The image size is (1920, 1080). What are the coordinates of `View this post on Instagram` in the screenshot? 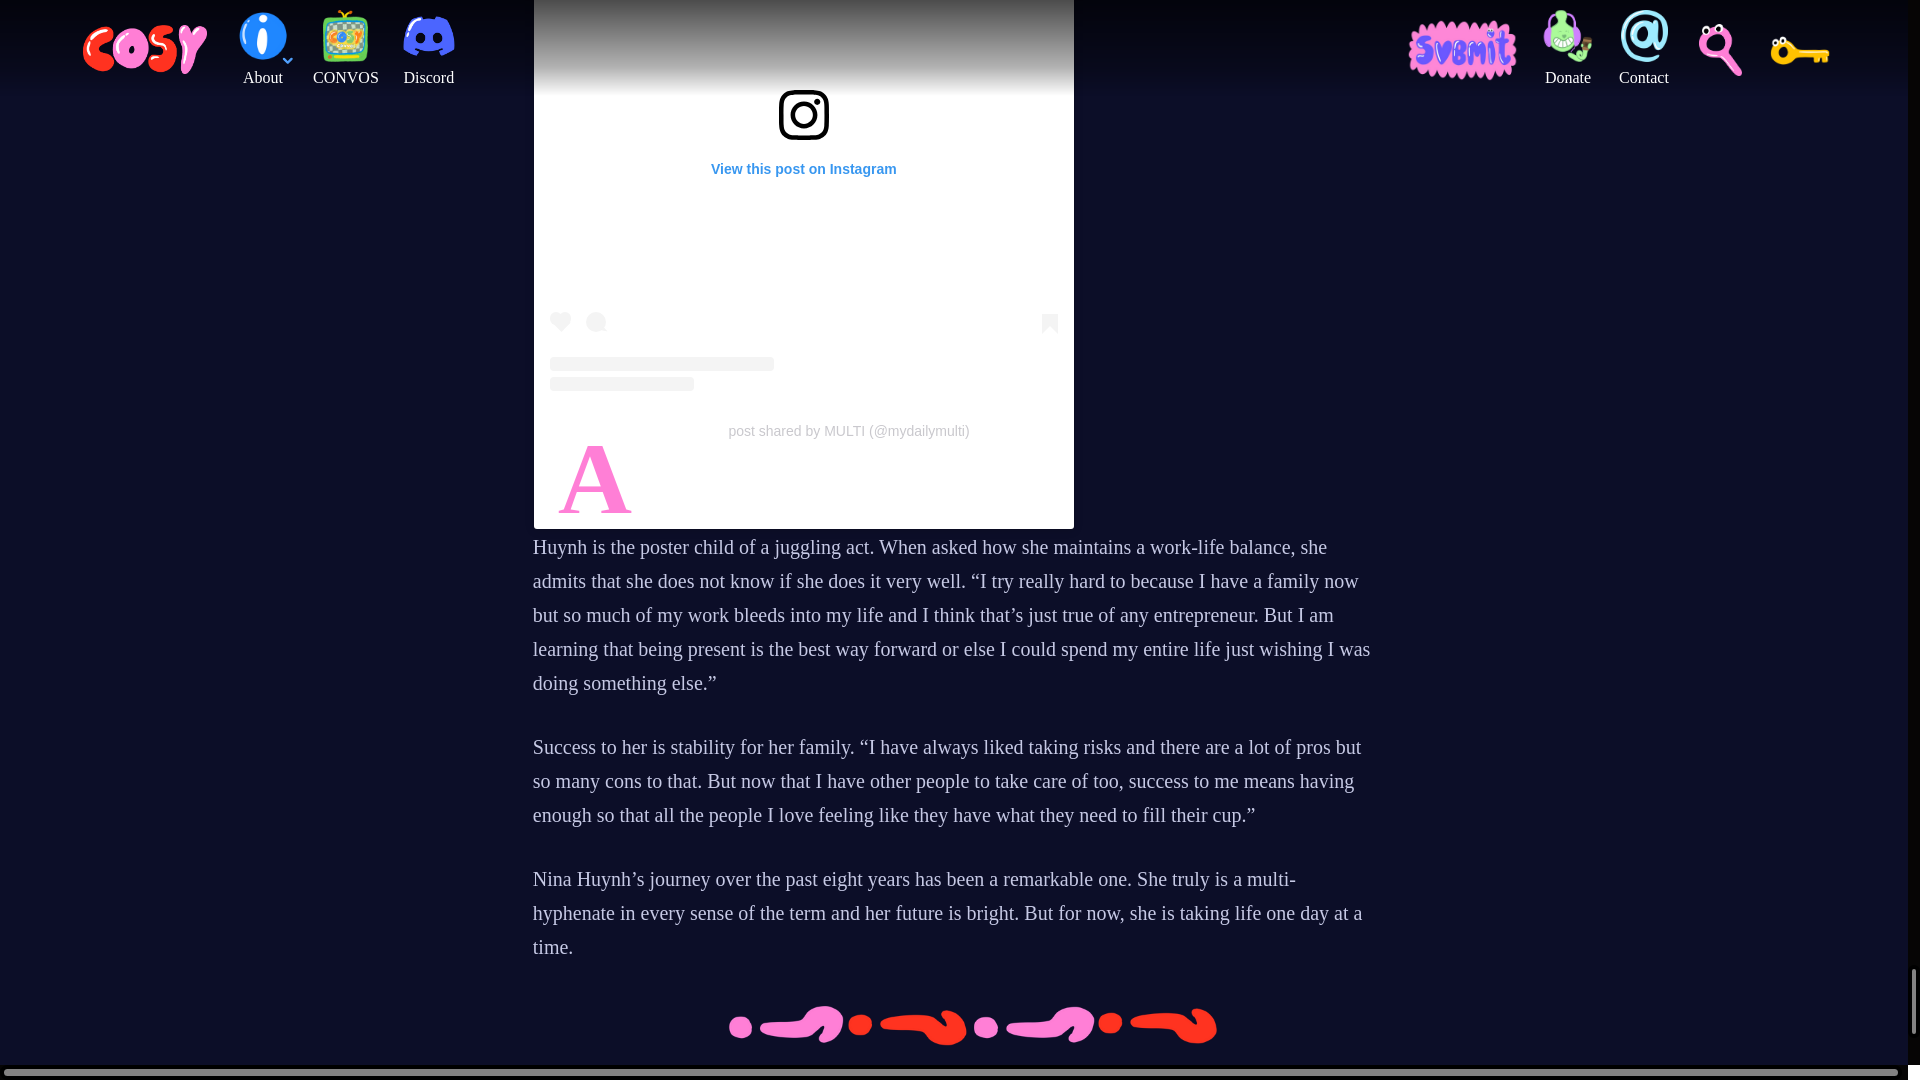 It's located at (803, 195).